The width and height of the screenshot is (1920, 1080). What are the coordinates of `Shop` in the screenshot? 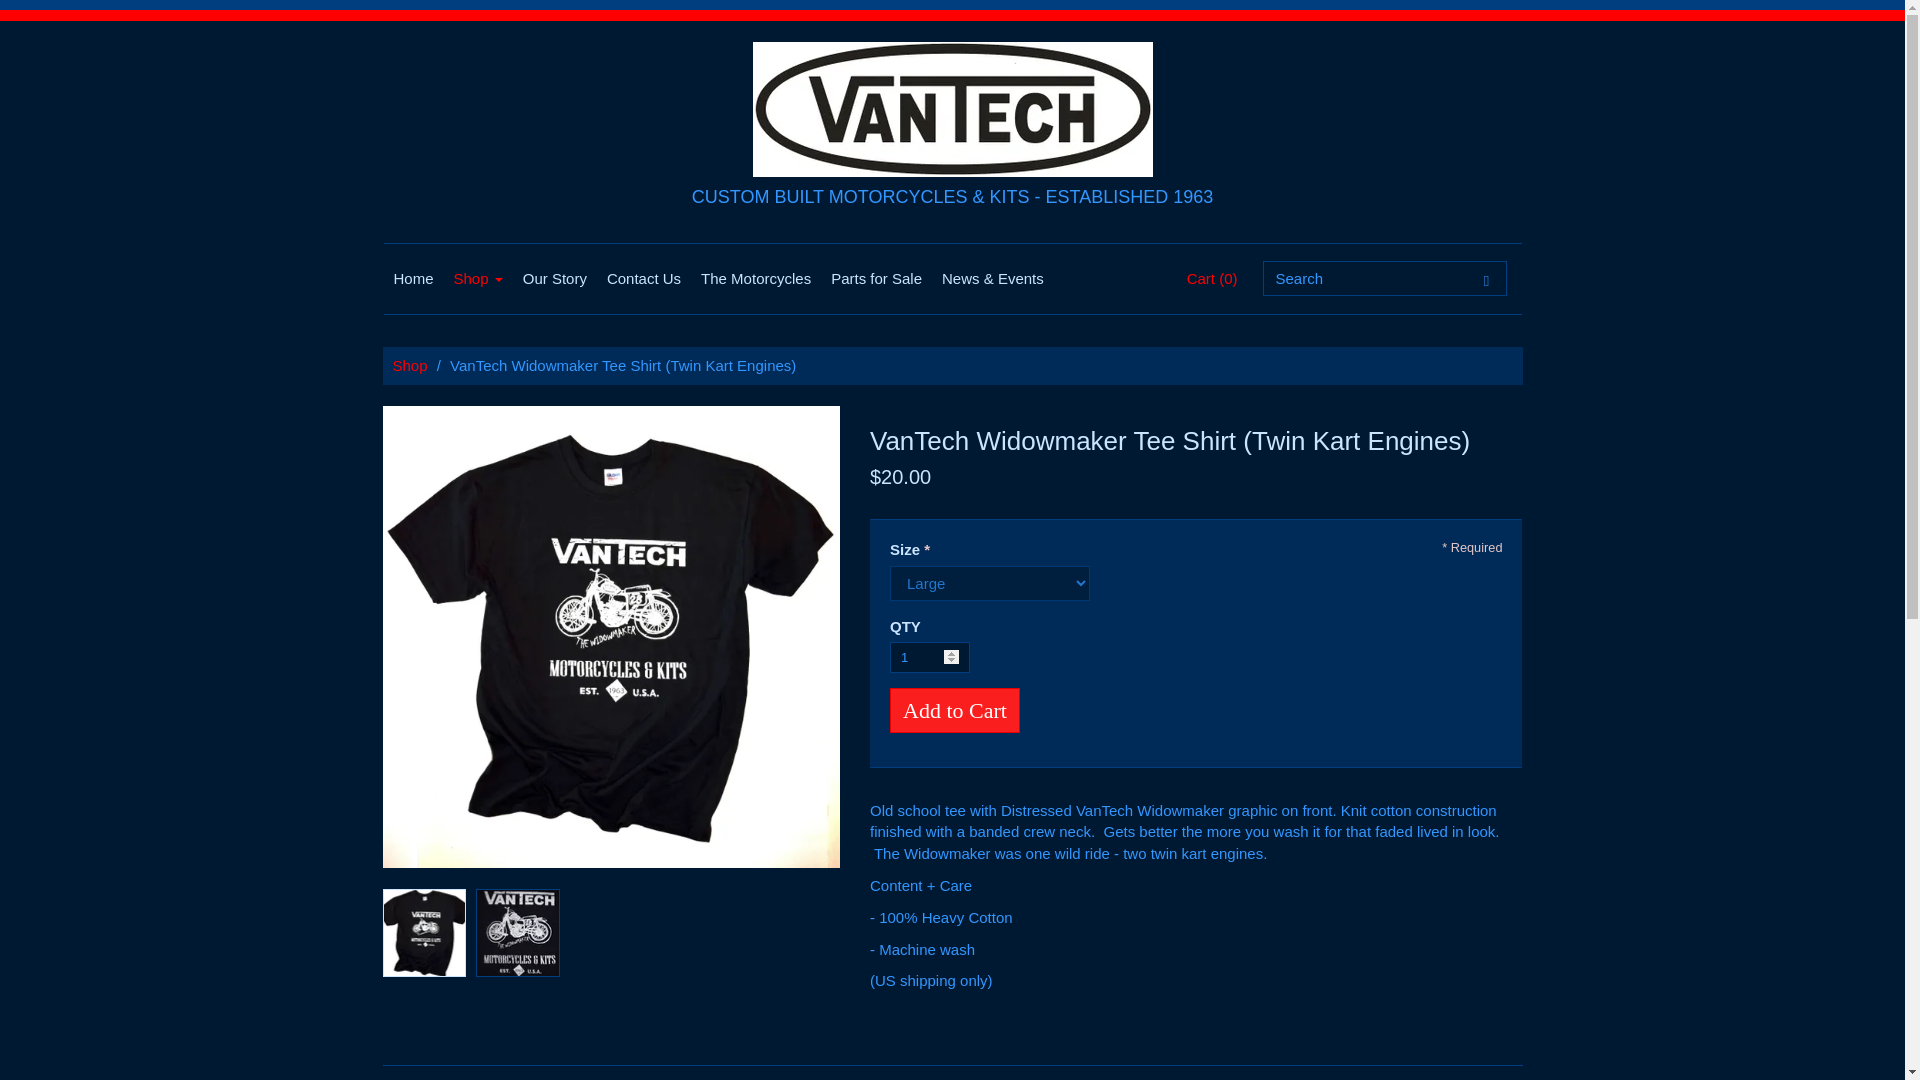 It's located at (408, 365).